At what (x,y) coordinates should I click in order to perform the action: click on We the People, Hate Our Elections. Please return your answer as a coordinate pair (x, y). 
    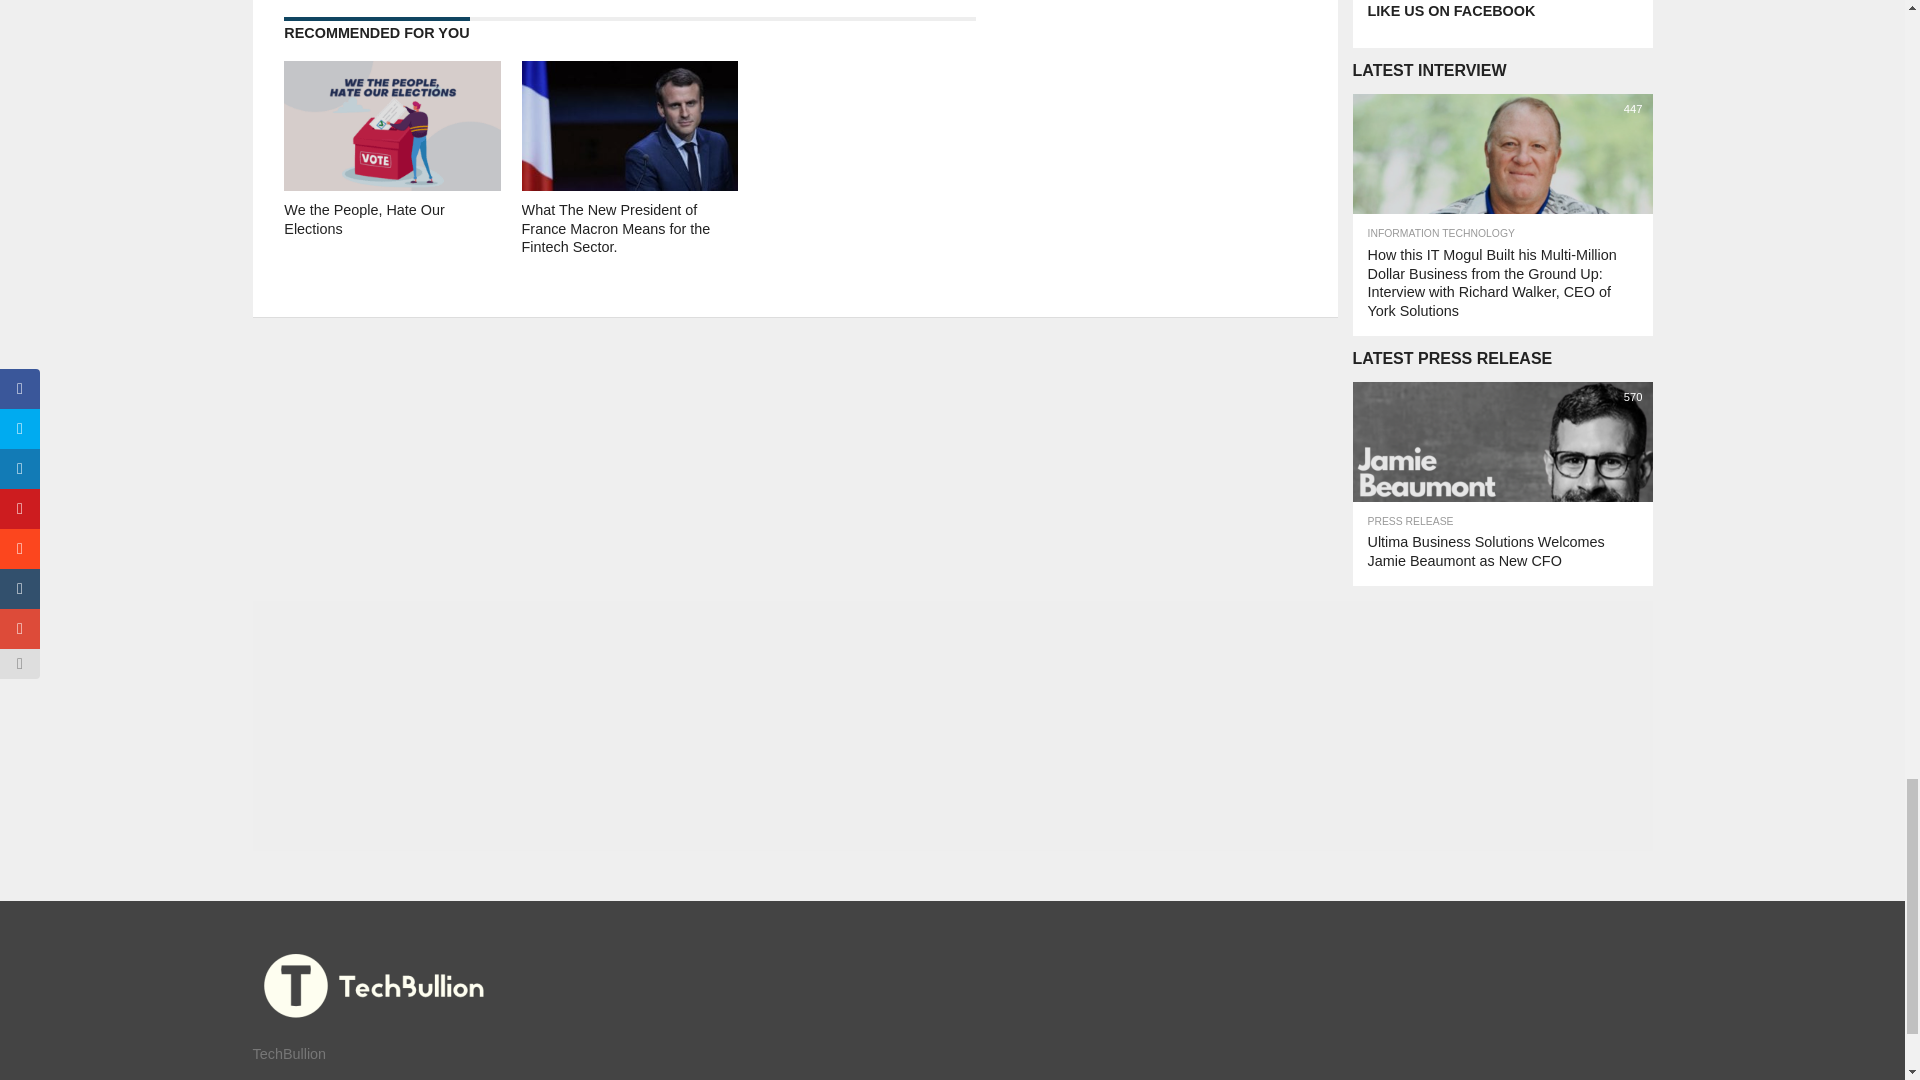
    Looking at the image, I should click on (392, 186).